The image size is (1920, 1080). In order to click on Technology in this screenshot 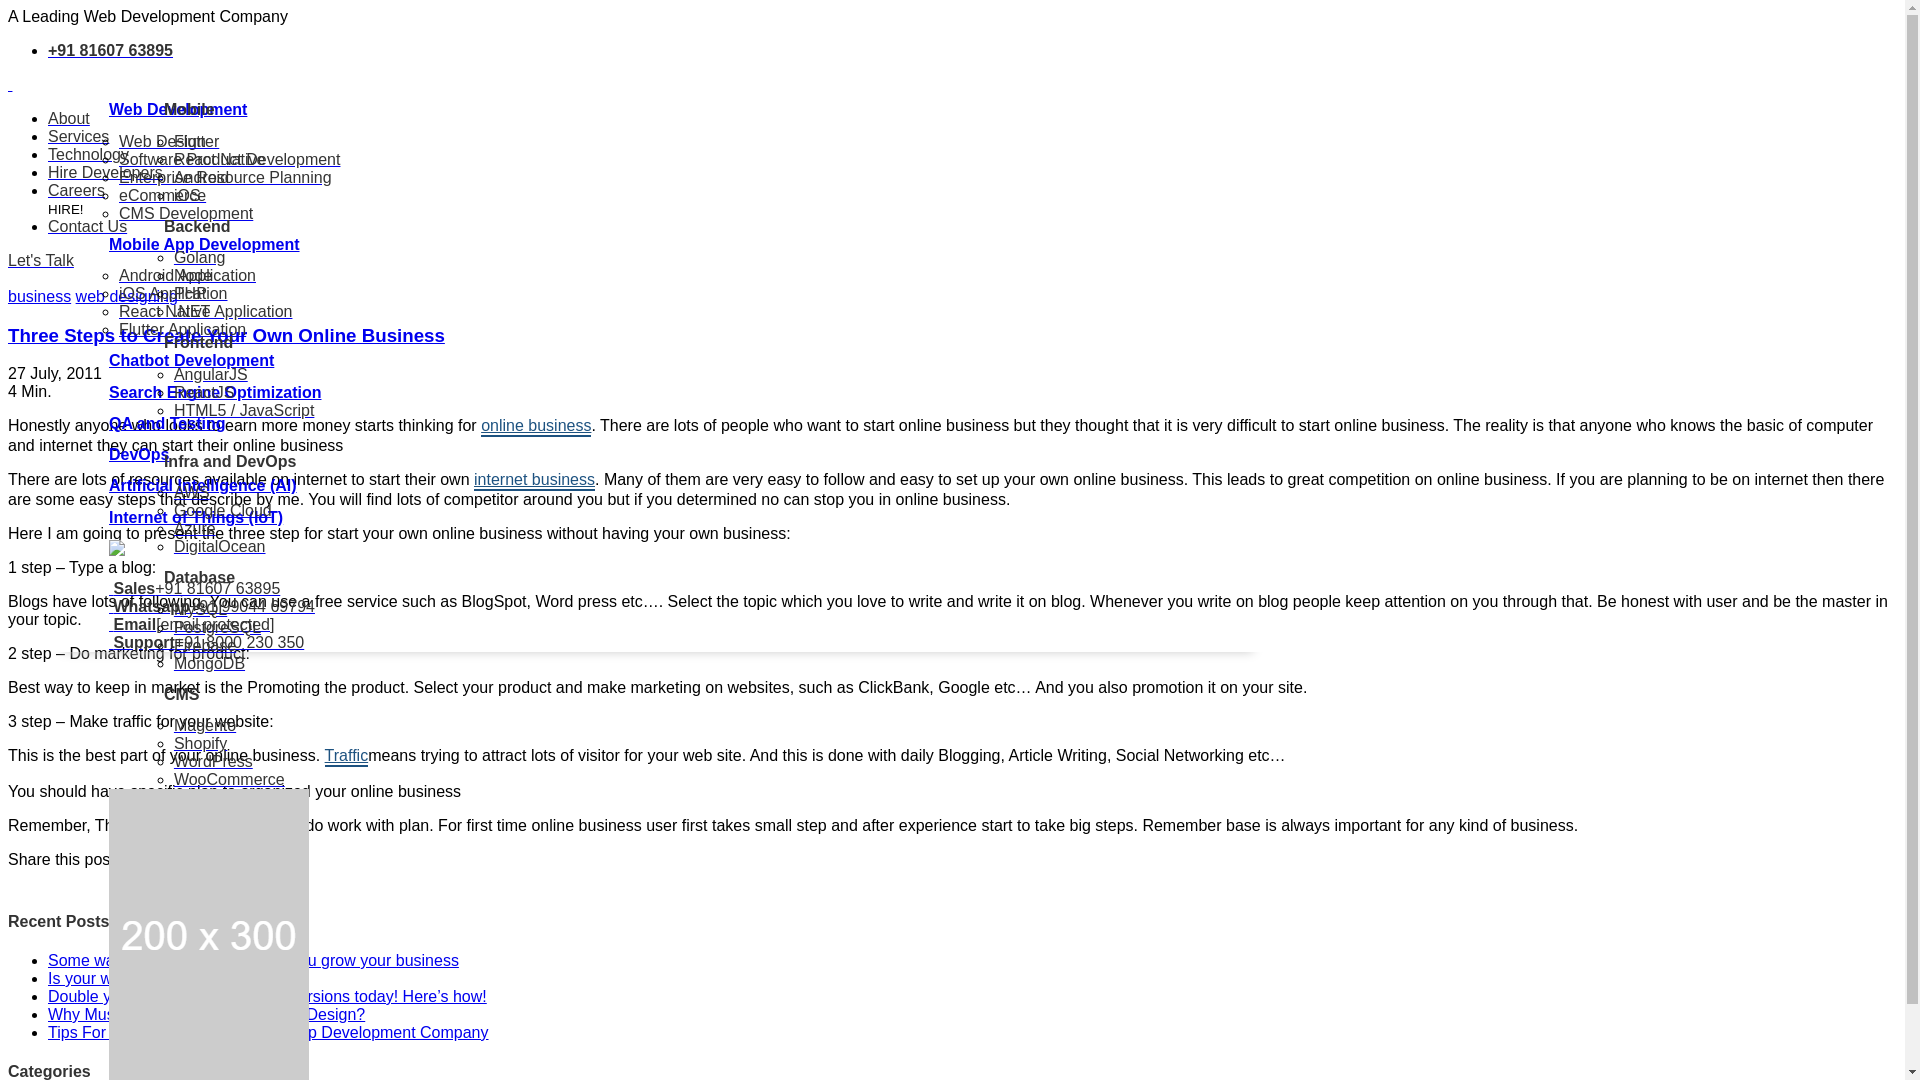, I will do `click(88, 154)`.